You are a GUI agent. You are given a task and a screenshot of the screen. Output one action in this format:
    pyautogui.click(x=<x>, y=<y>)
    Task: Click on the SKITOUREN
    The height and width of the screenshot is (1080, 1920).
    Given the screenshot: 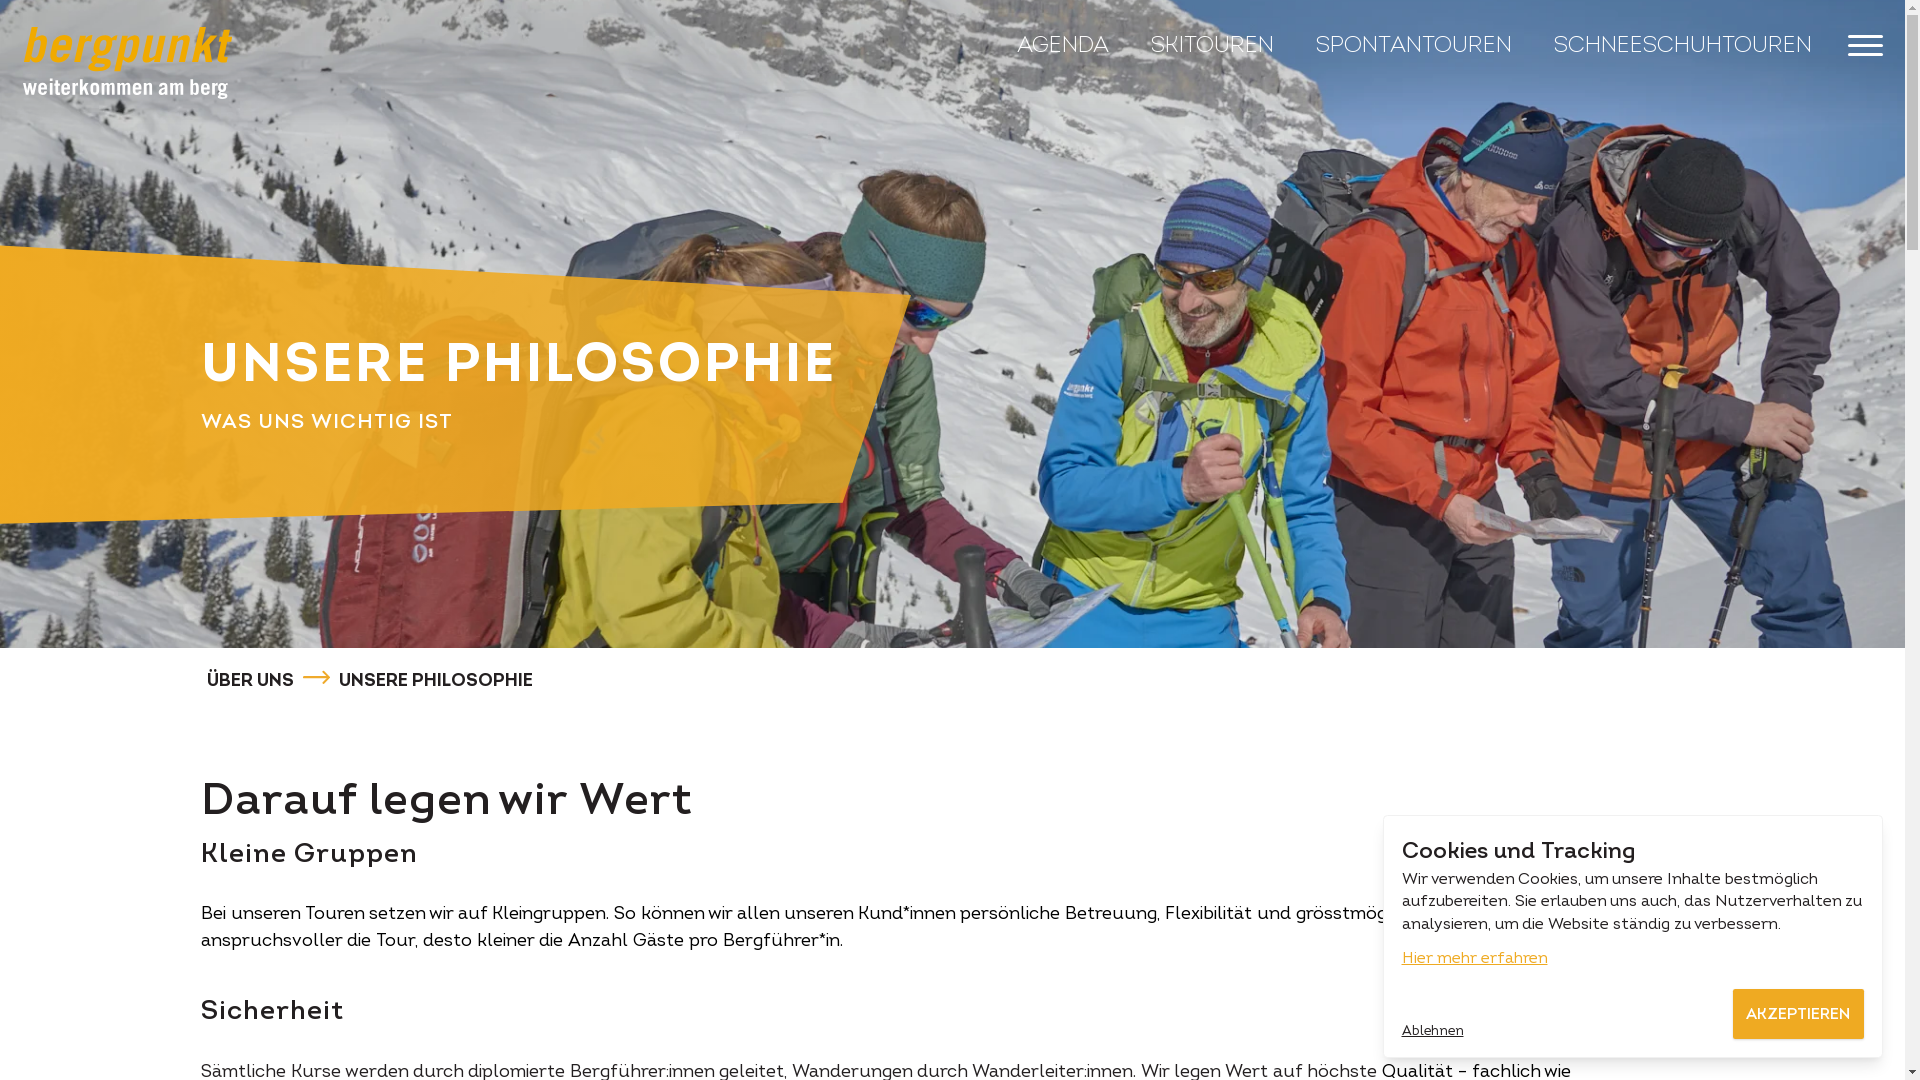 What is the action you would take?
    pyautogui.click(x=1214, y=44)
    